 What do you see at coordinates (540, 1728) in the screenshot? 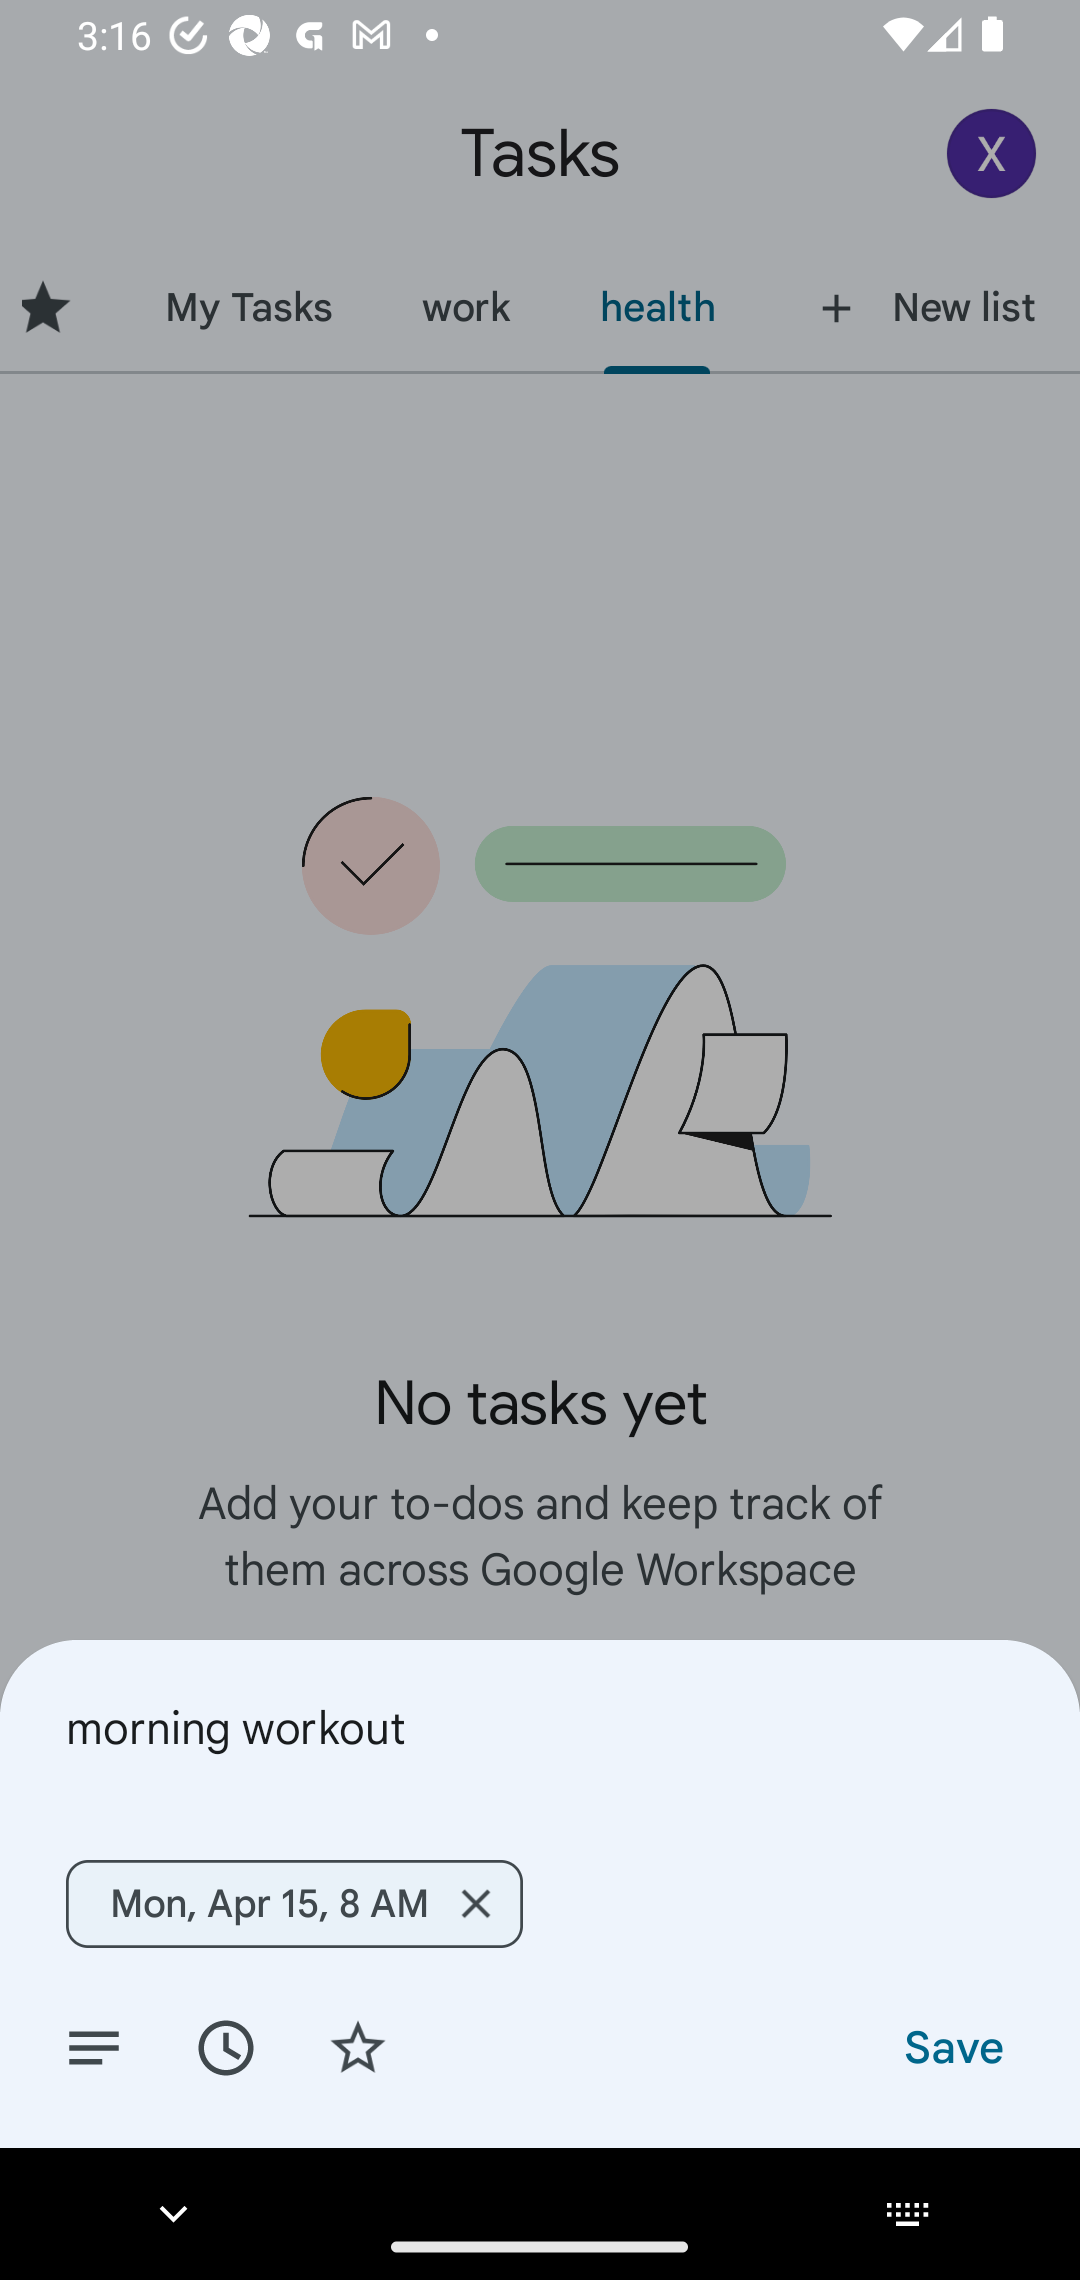
I see `morning workout` at bounding box center [540, 1728].